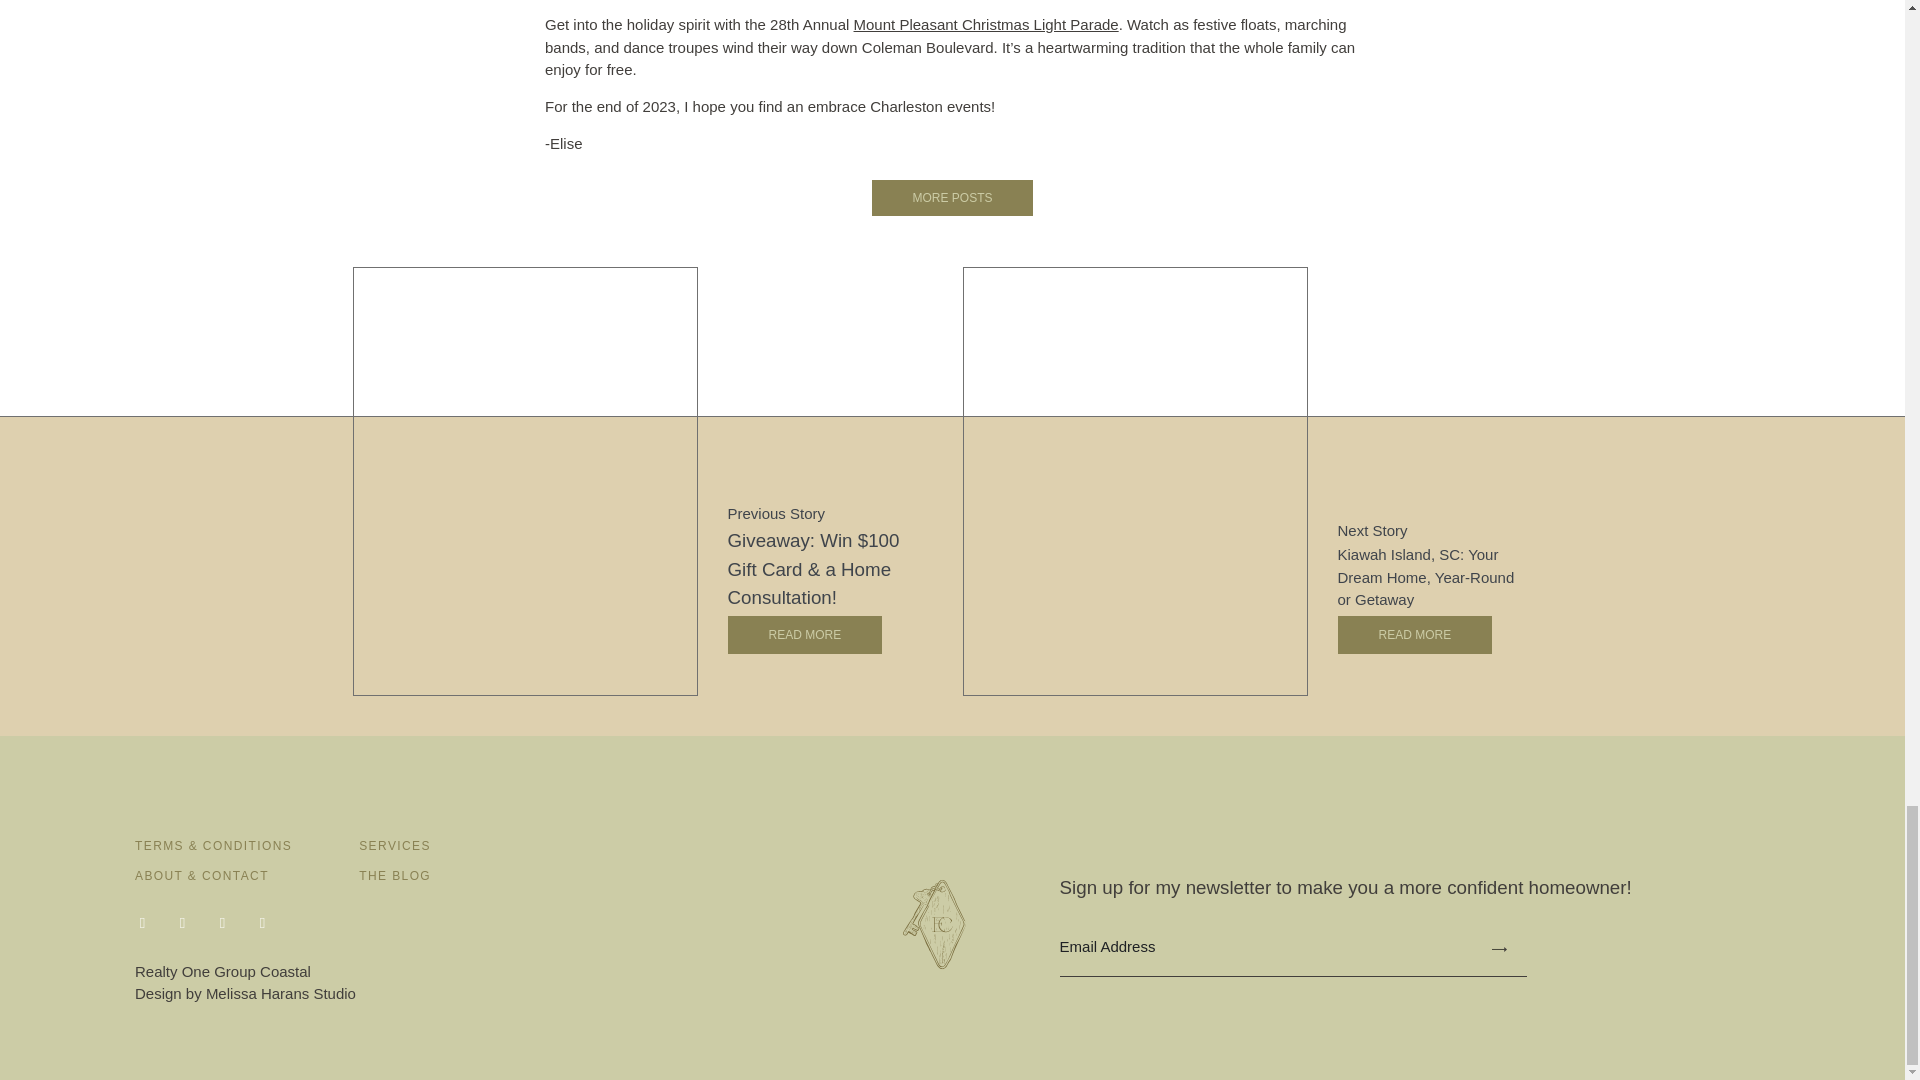 The height and width of the screenshot is (1080, 1920). Describe the element at coordinates (952, 198) in the screenshot. I see `MORE POSTS` at that location.